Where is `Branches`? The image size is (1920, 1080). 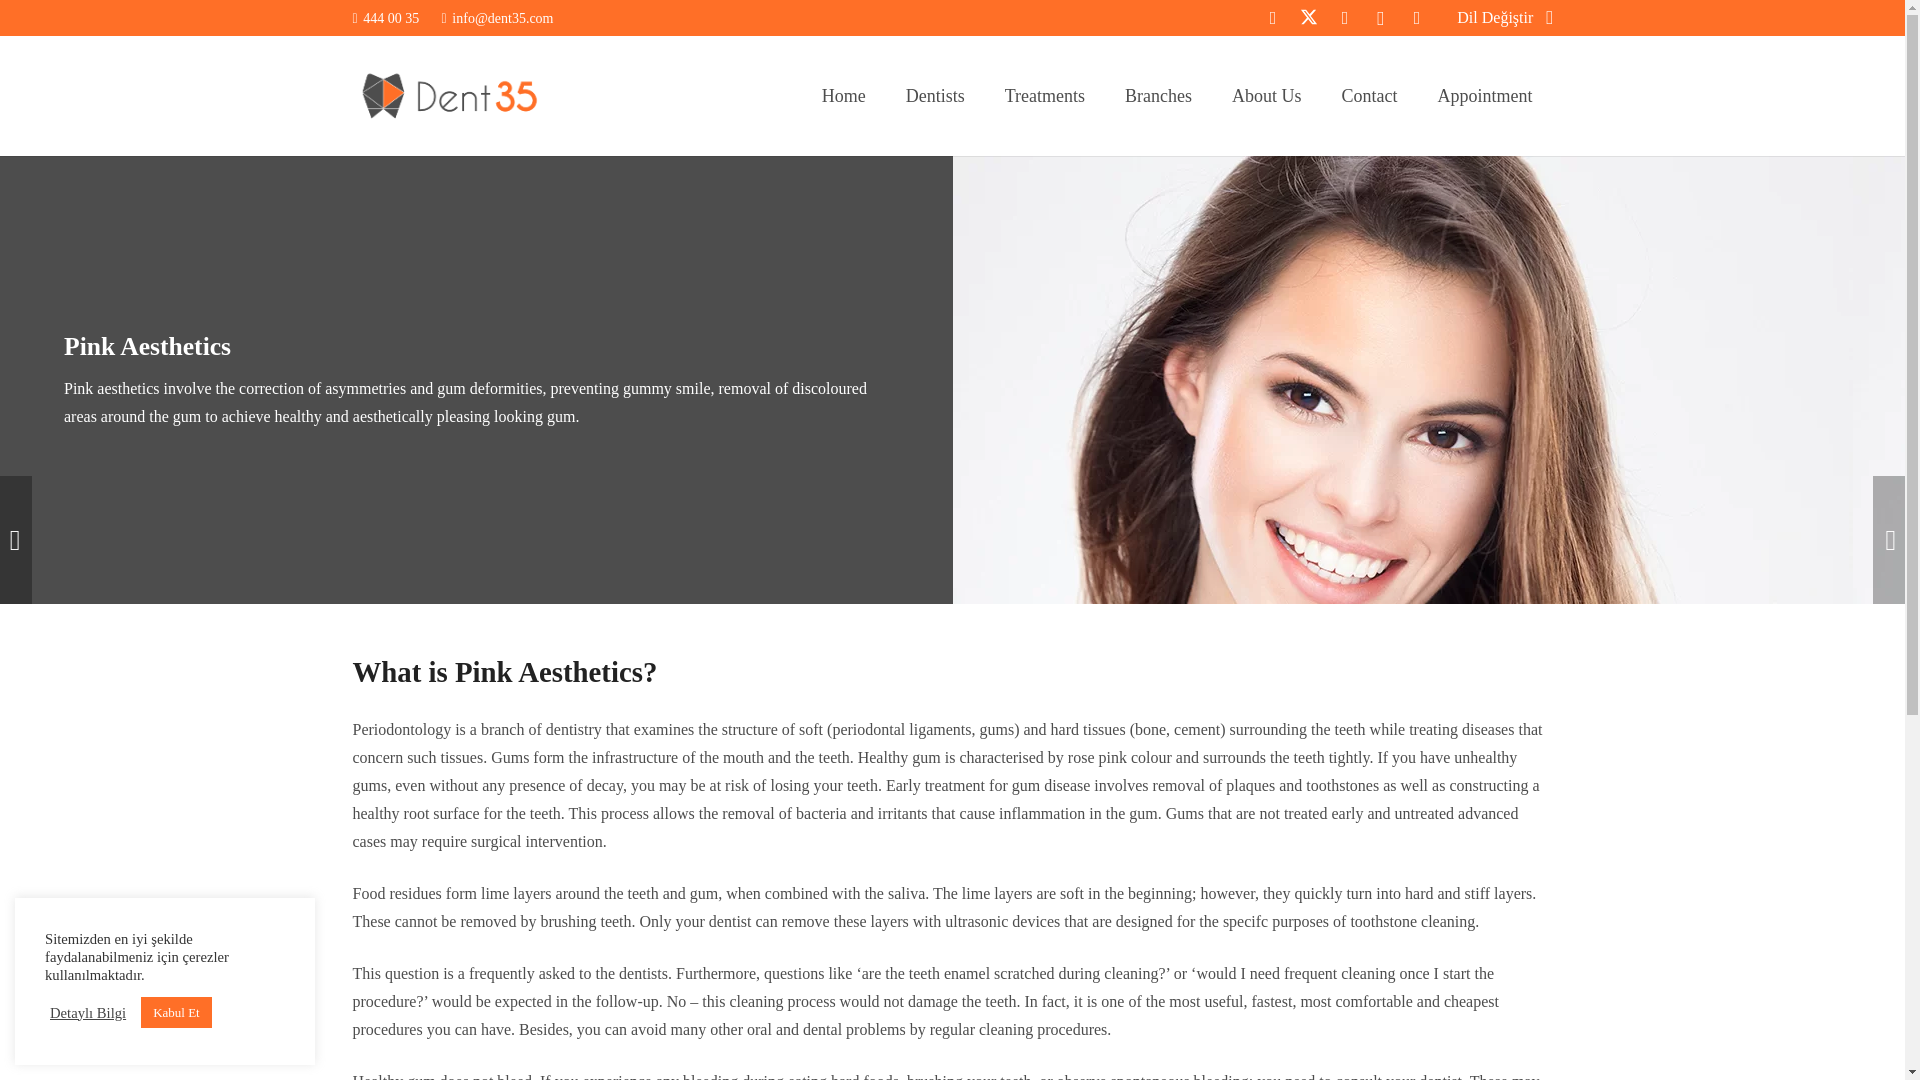
Branches is located at coordinates (1158, 95).